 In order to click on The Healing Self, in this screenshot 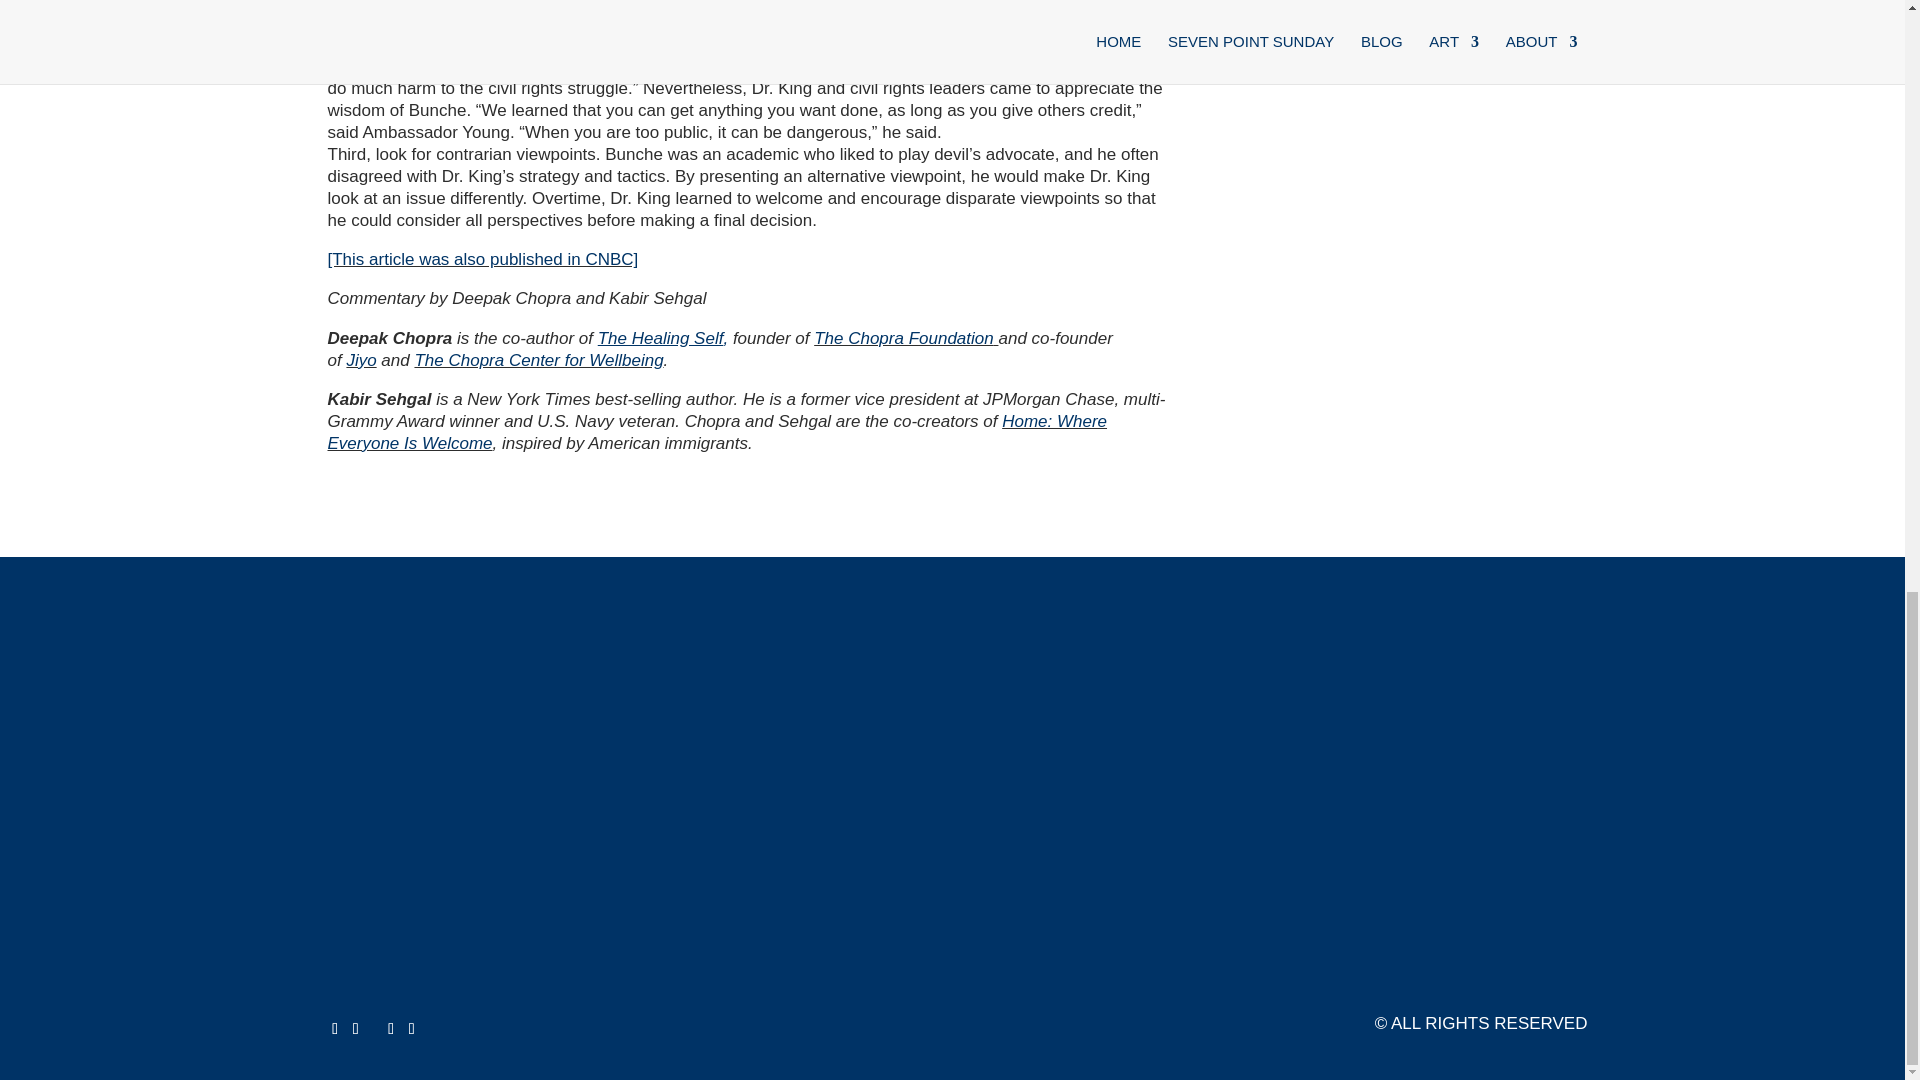, I will do `click(662, 338)`.